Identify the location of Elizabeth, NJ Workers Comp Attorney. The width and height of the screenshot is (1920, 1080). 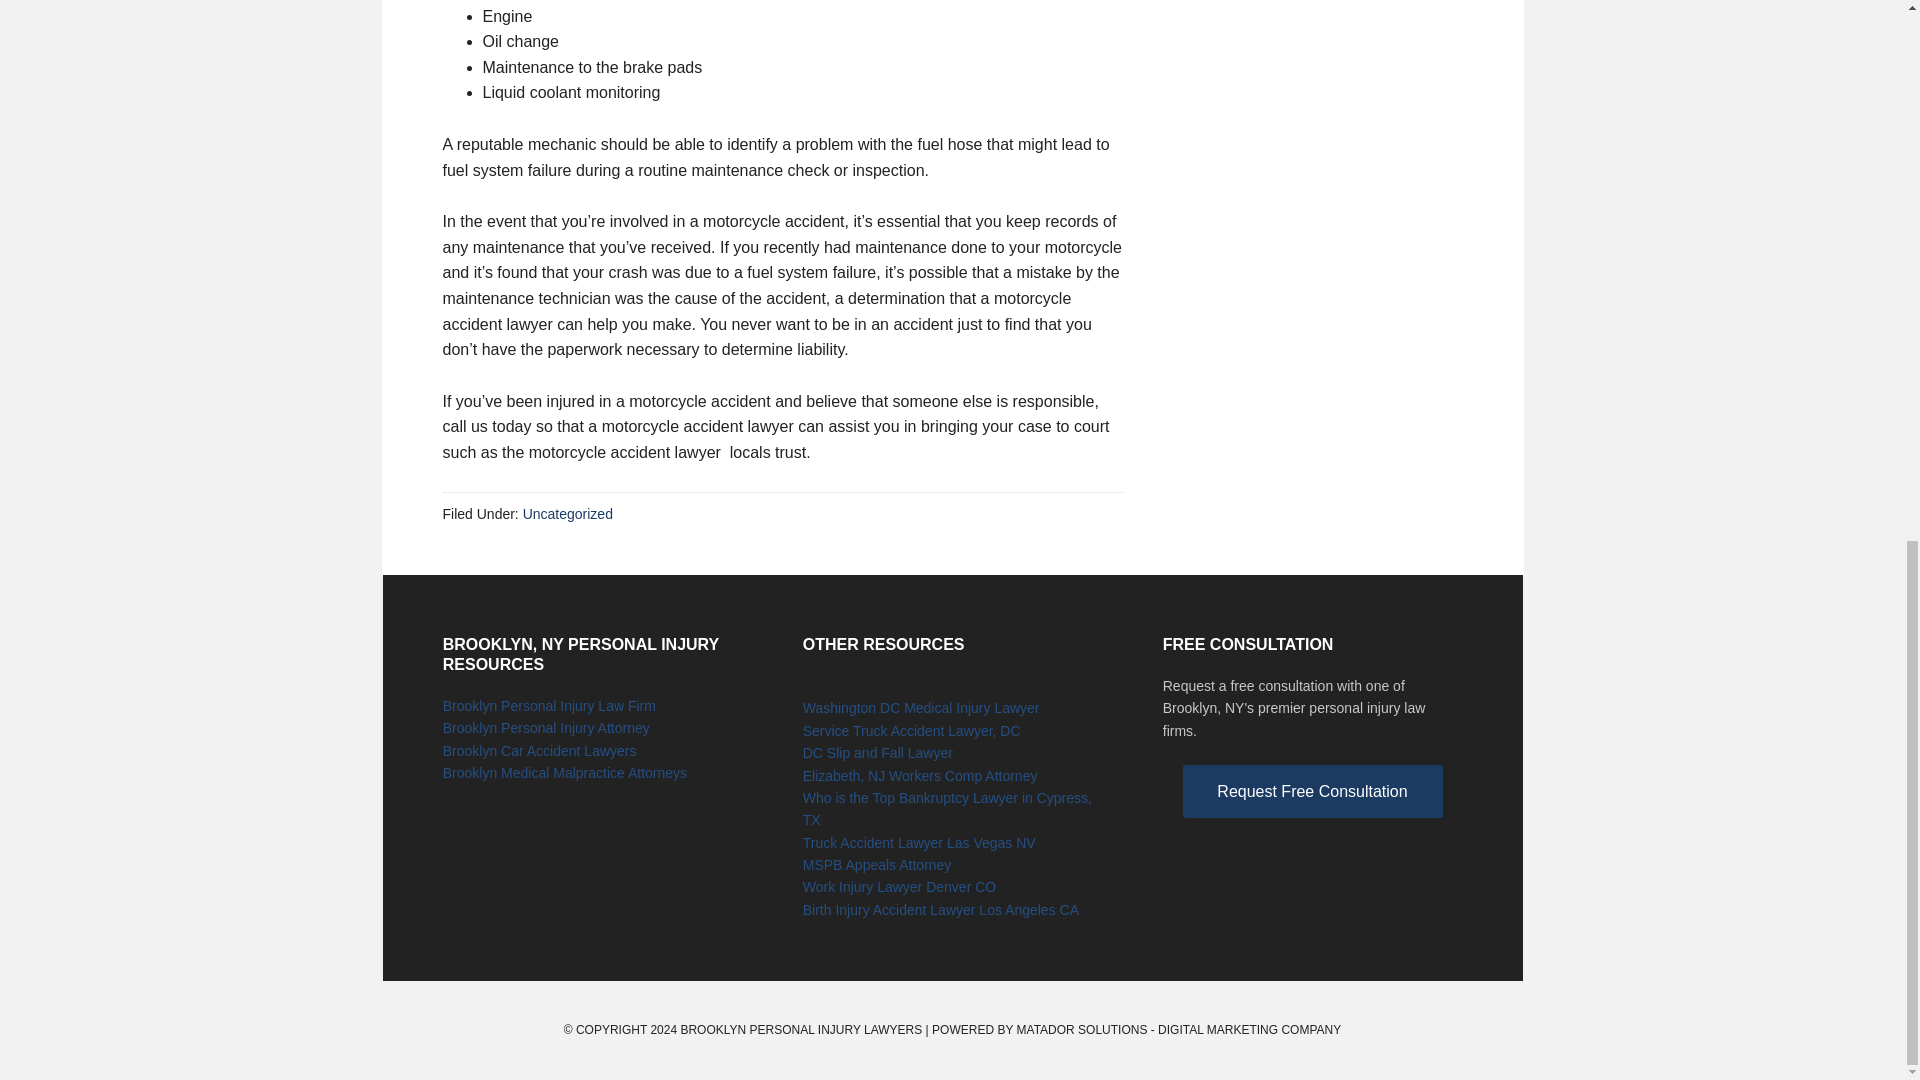
(920, 776).